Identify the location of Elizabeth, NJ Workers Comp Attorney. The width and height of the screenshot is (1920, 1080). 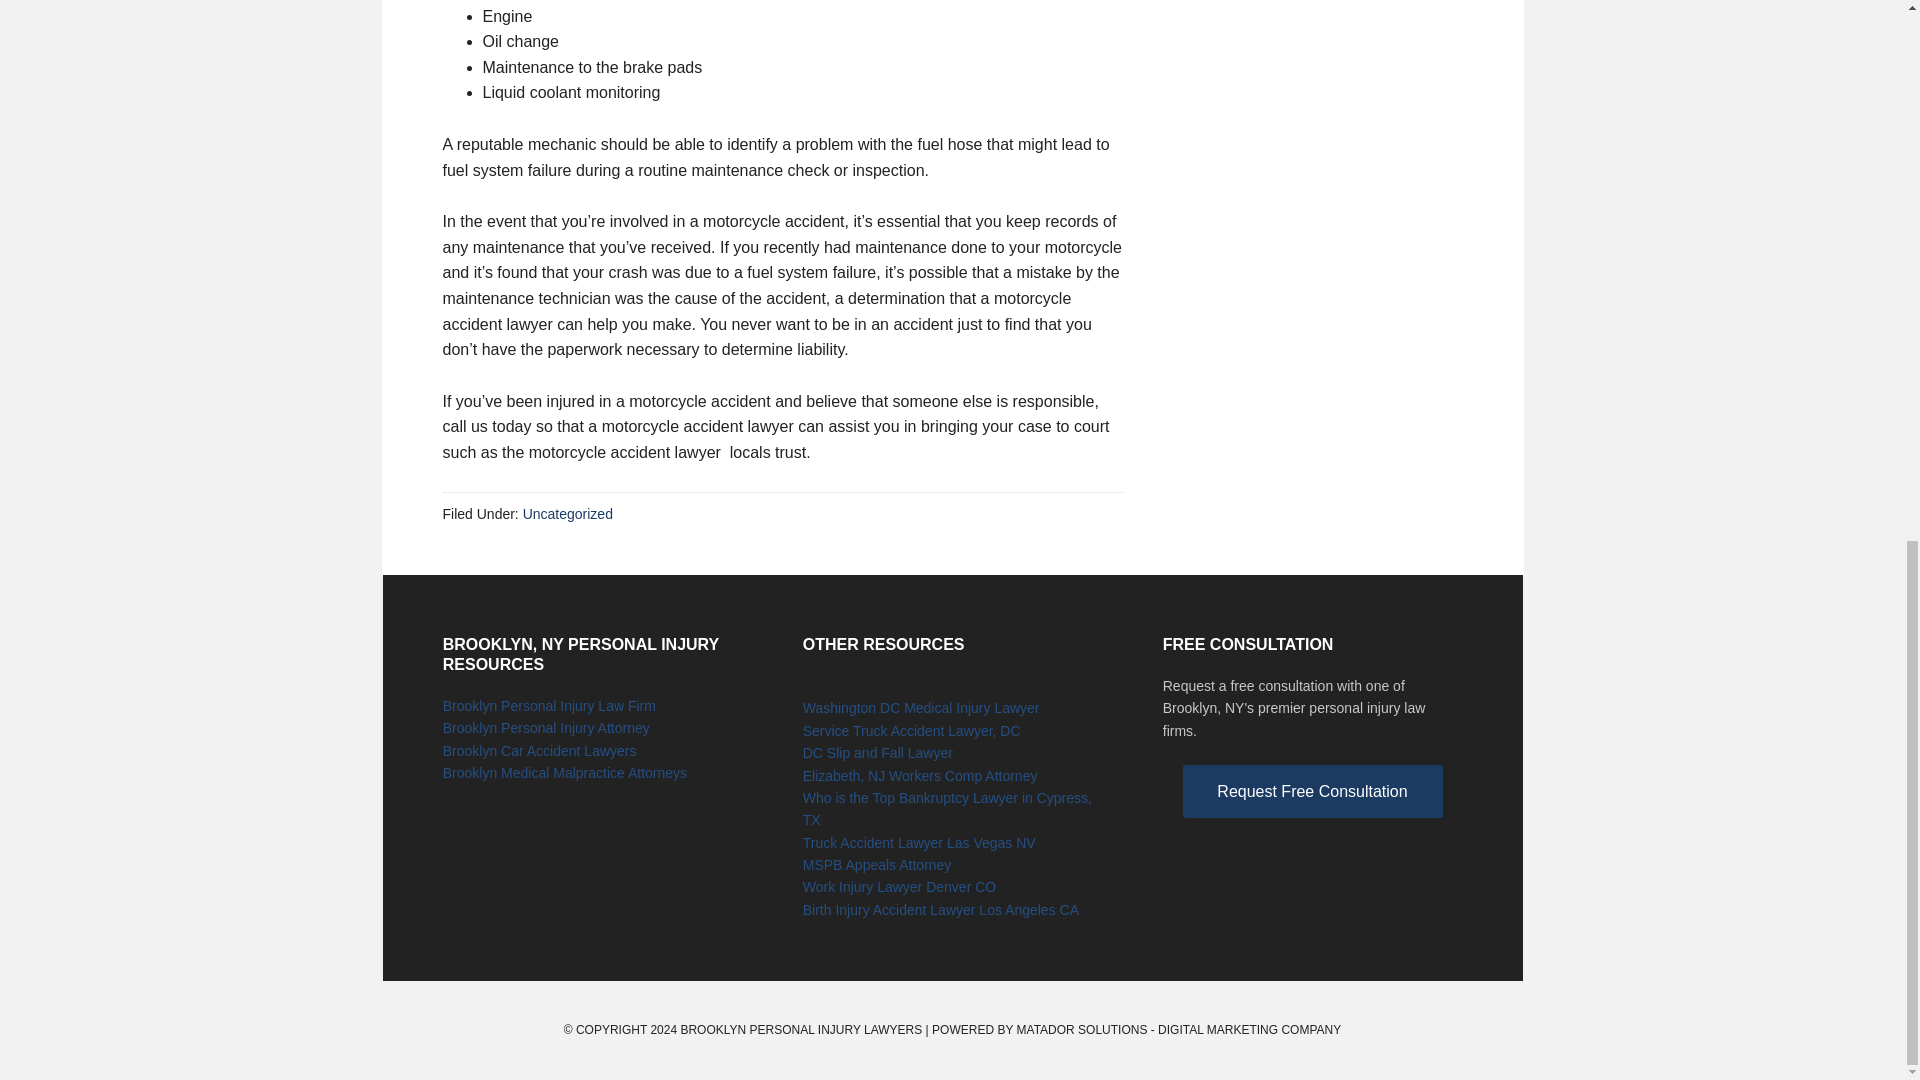
(920, 776).